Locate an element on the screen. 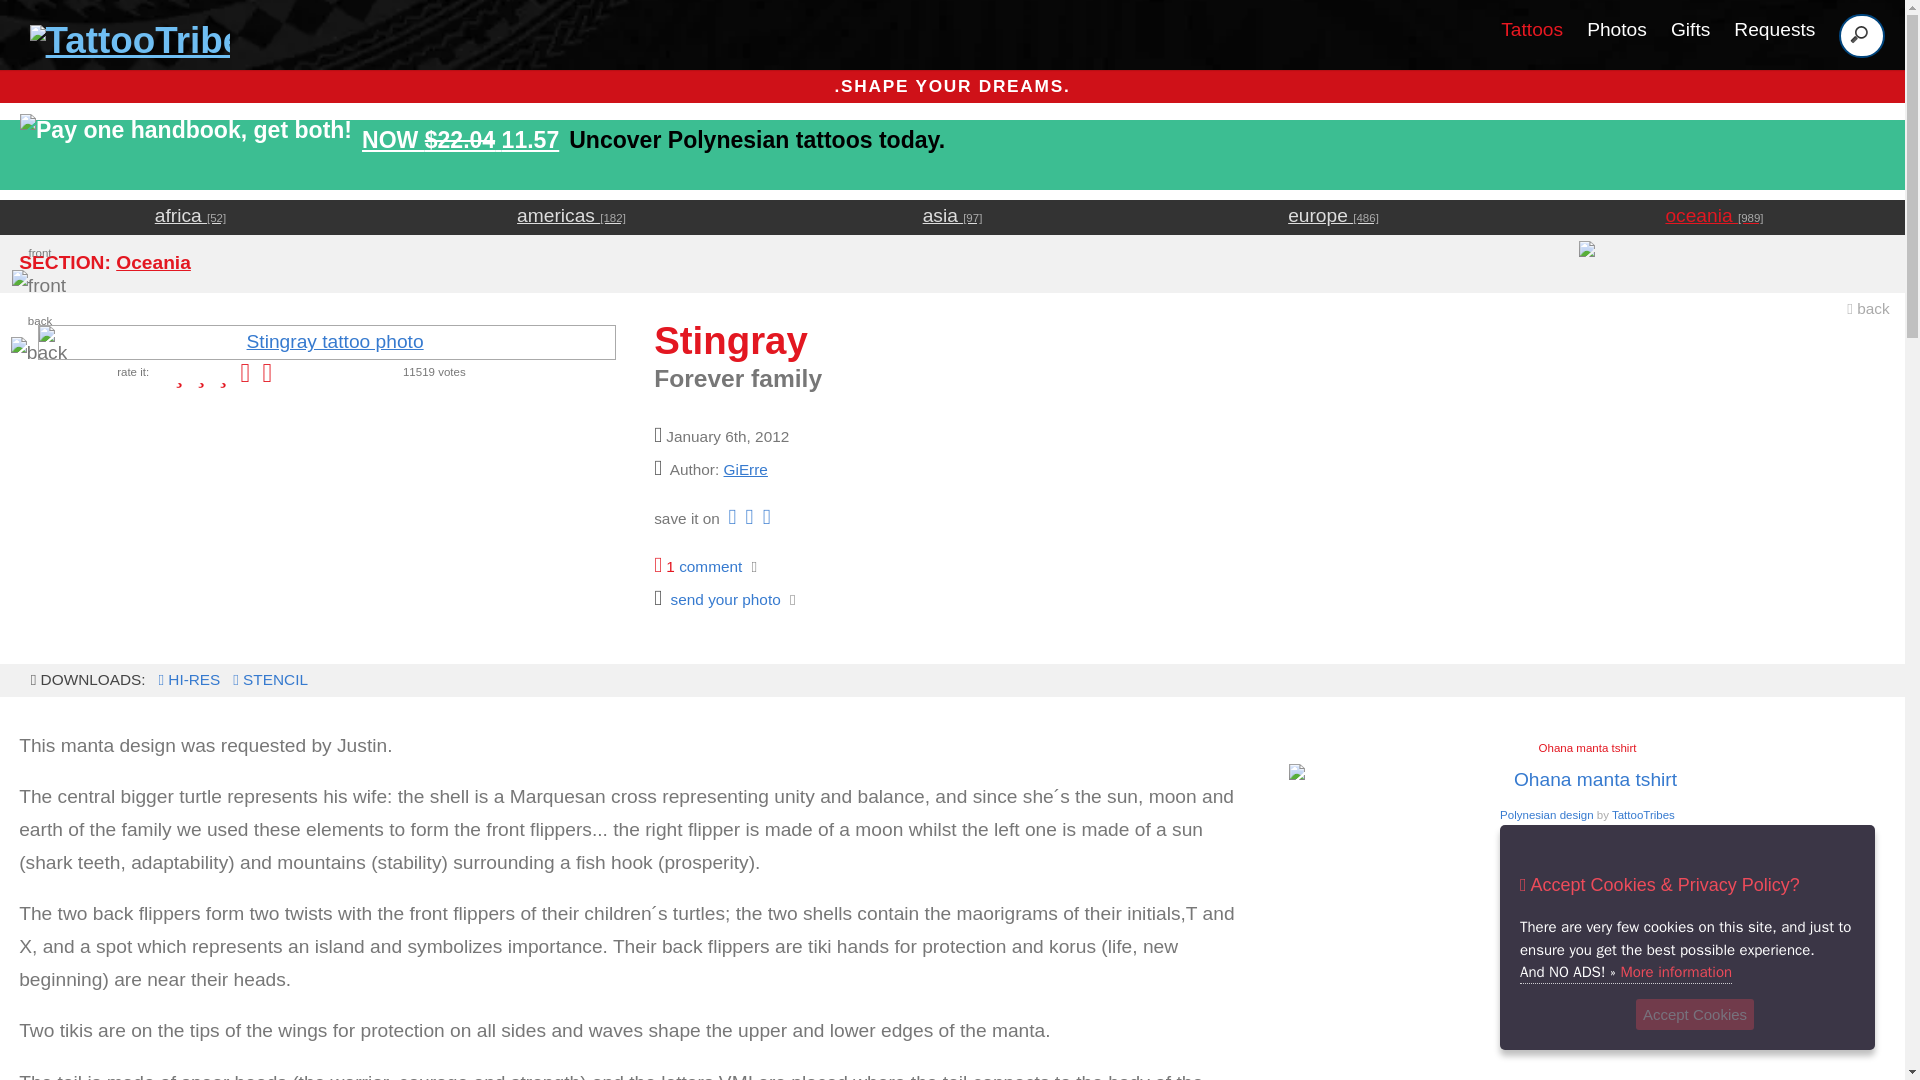 The height and width of the screenshot is (1080, 1920).   HI-RES is located at coordinates (186, 678).